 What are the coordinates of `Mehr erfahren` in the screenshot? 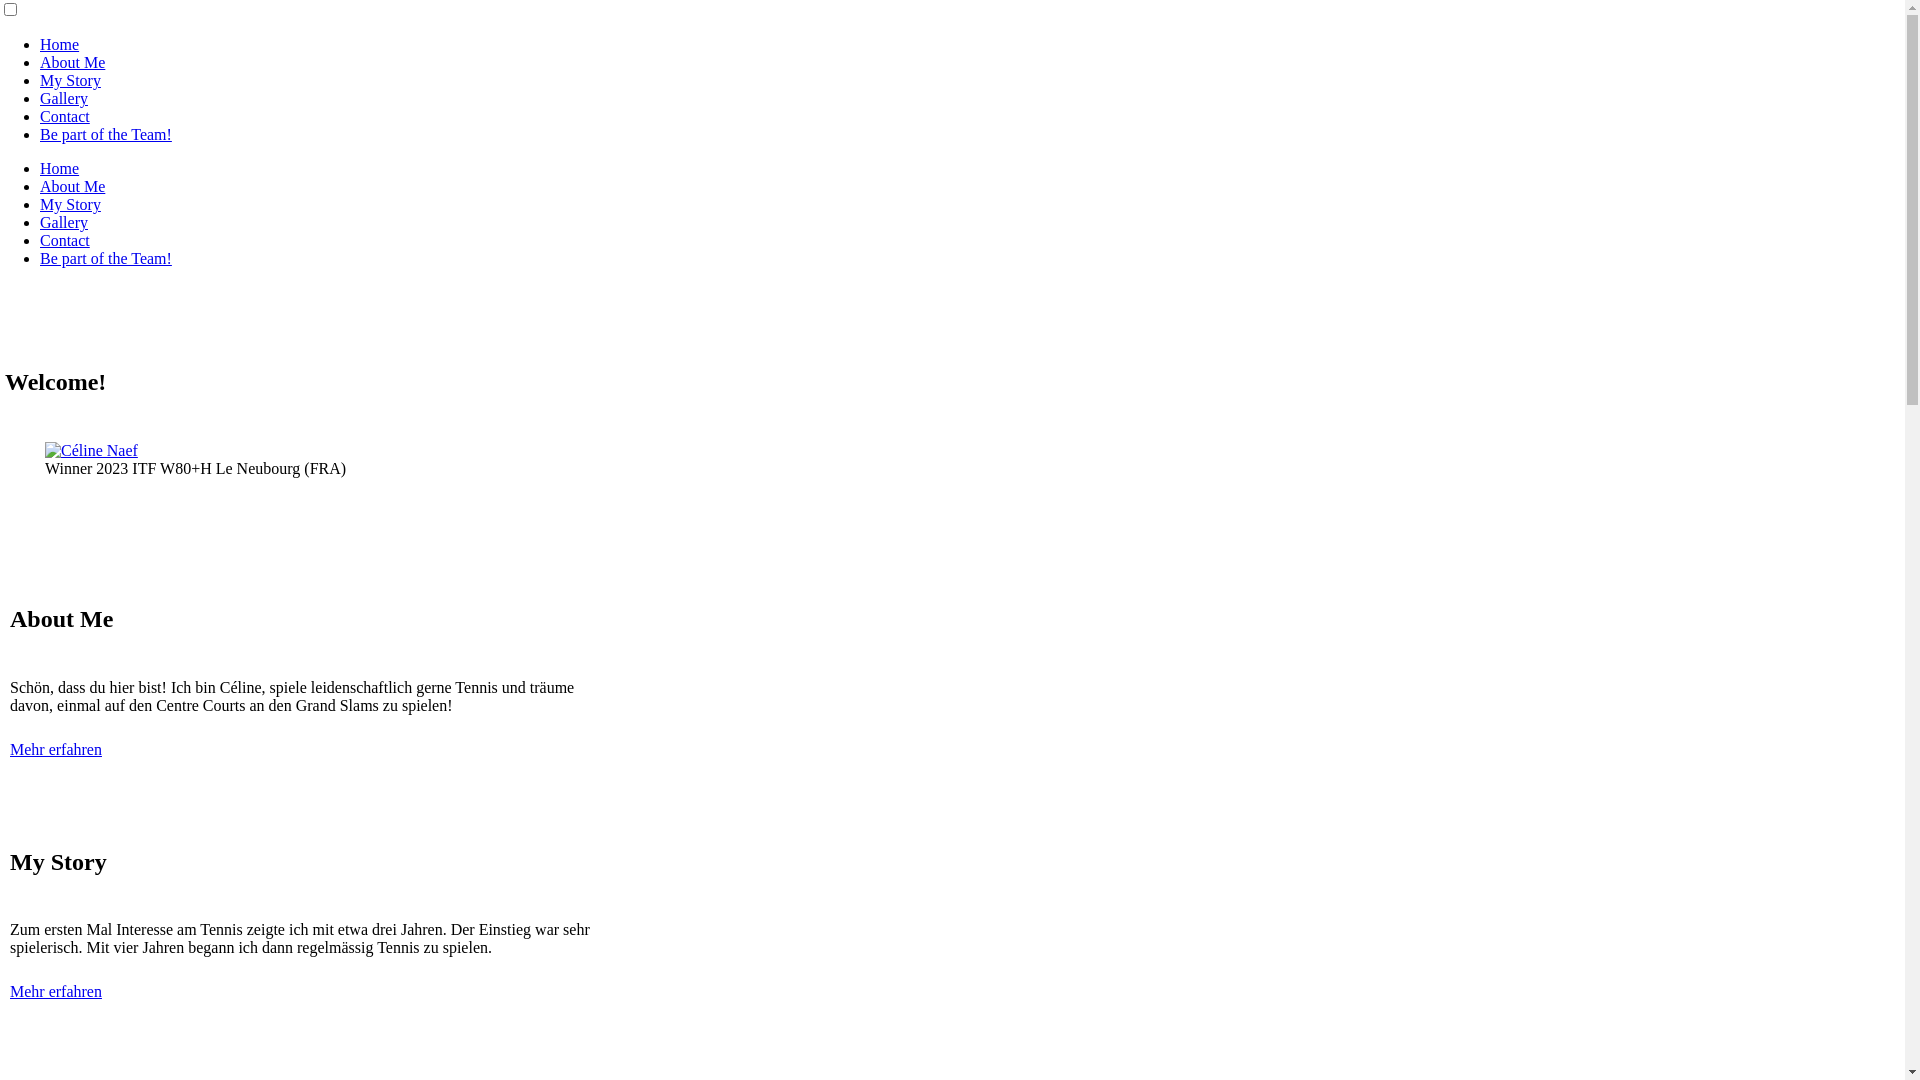 It's located at (56, 992).